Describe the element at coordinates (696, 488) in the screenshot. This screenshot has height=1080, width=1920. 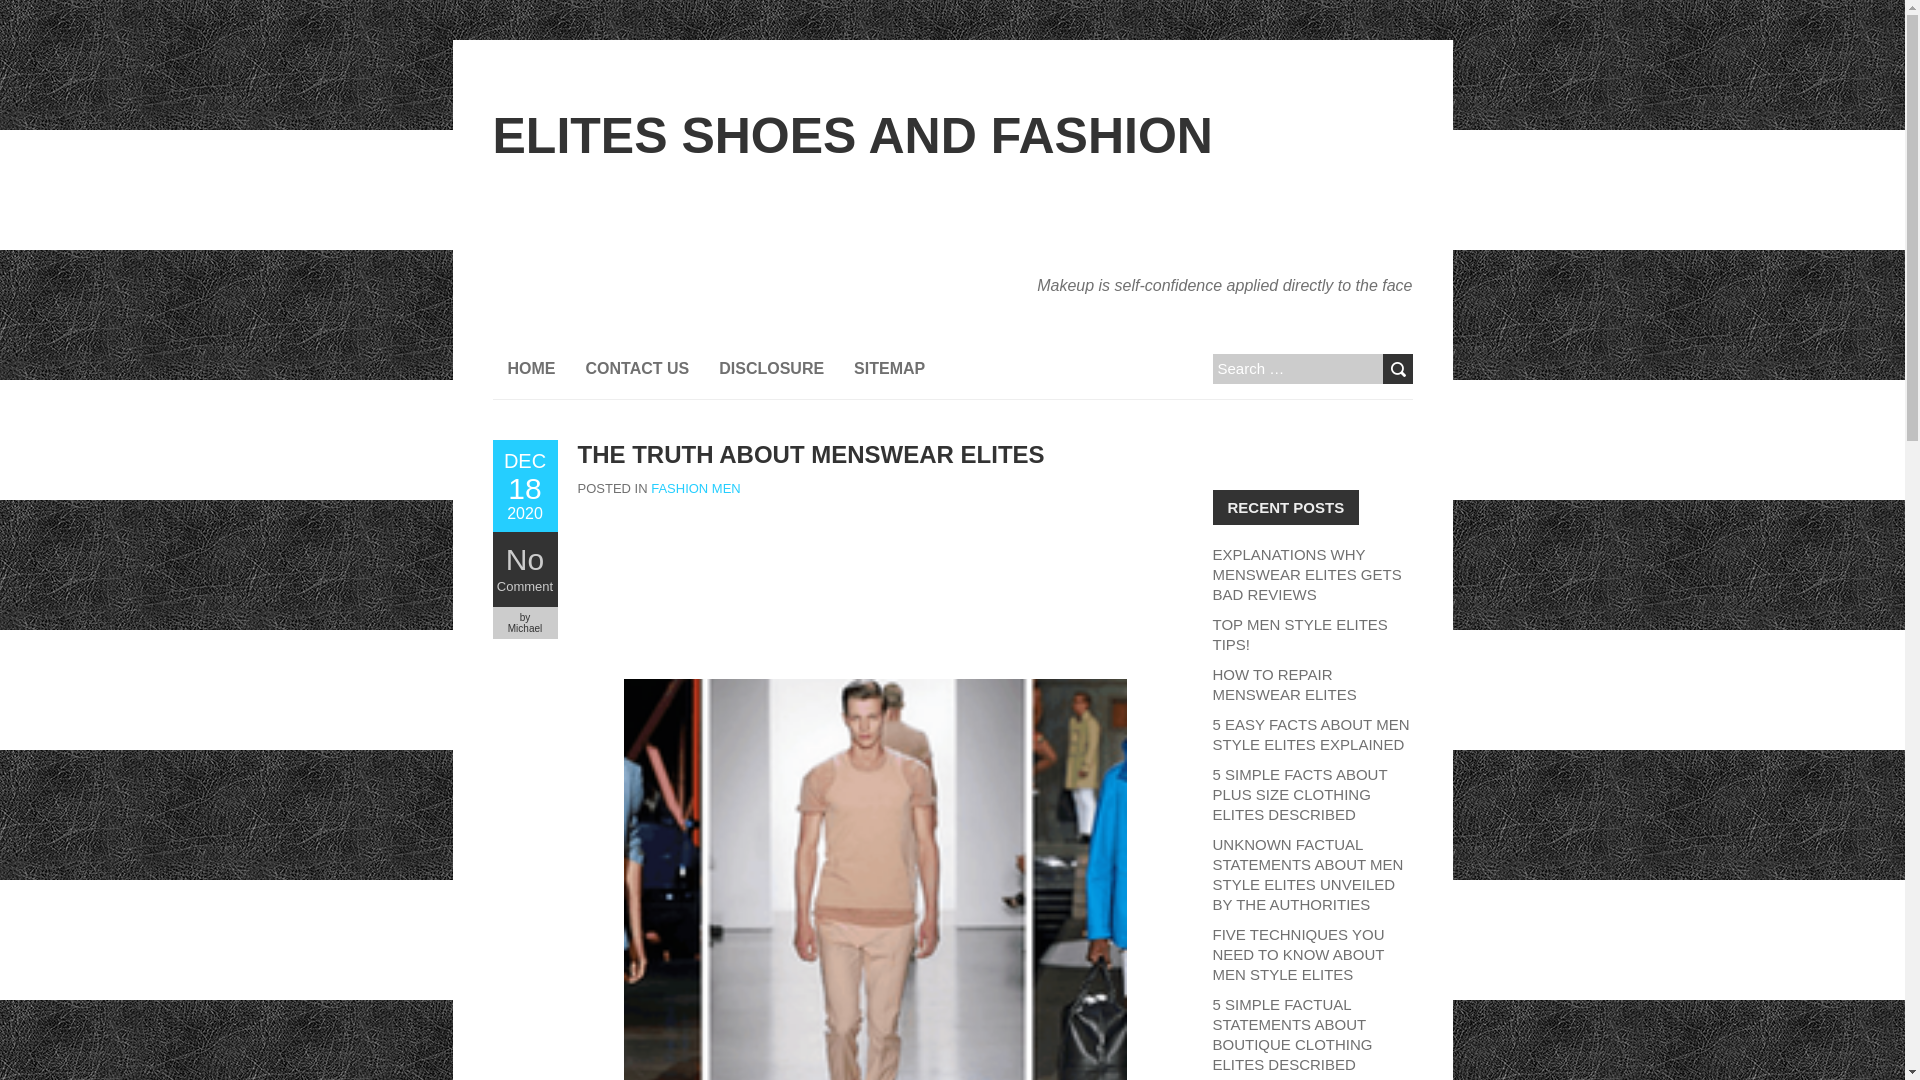
I see `FASHION MEN` at that location.